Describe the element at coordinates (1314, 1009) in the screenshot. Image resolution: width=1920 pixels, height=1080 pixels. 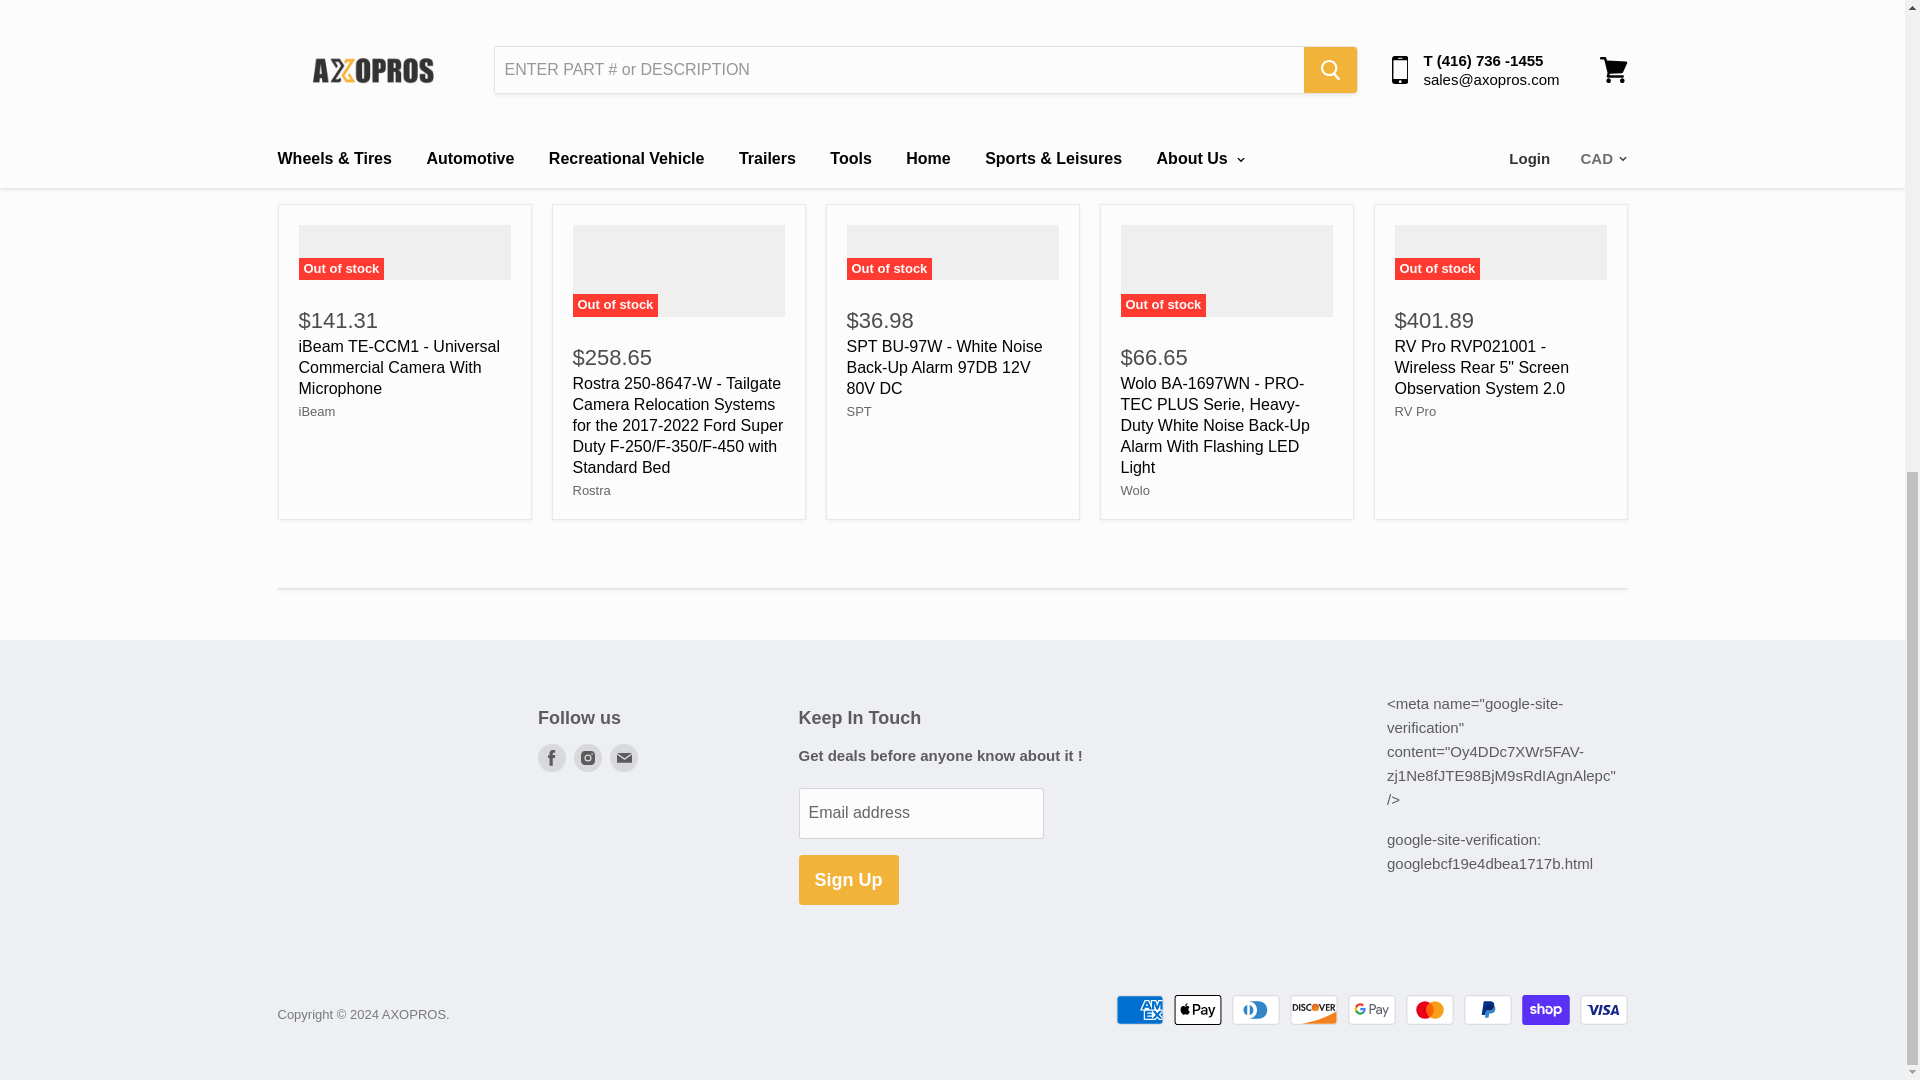
I see `Discover` at that location.